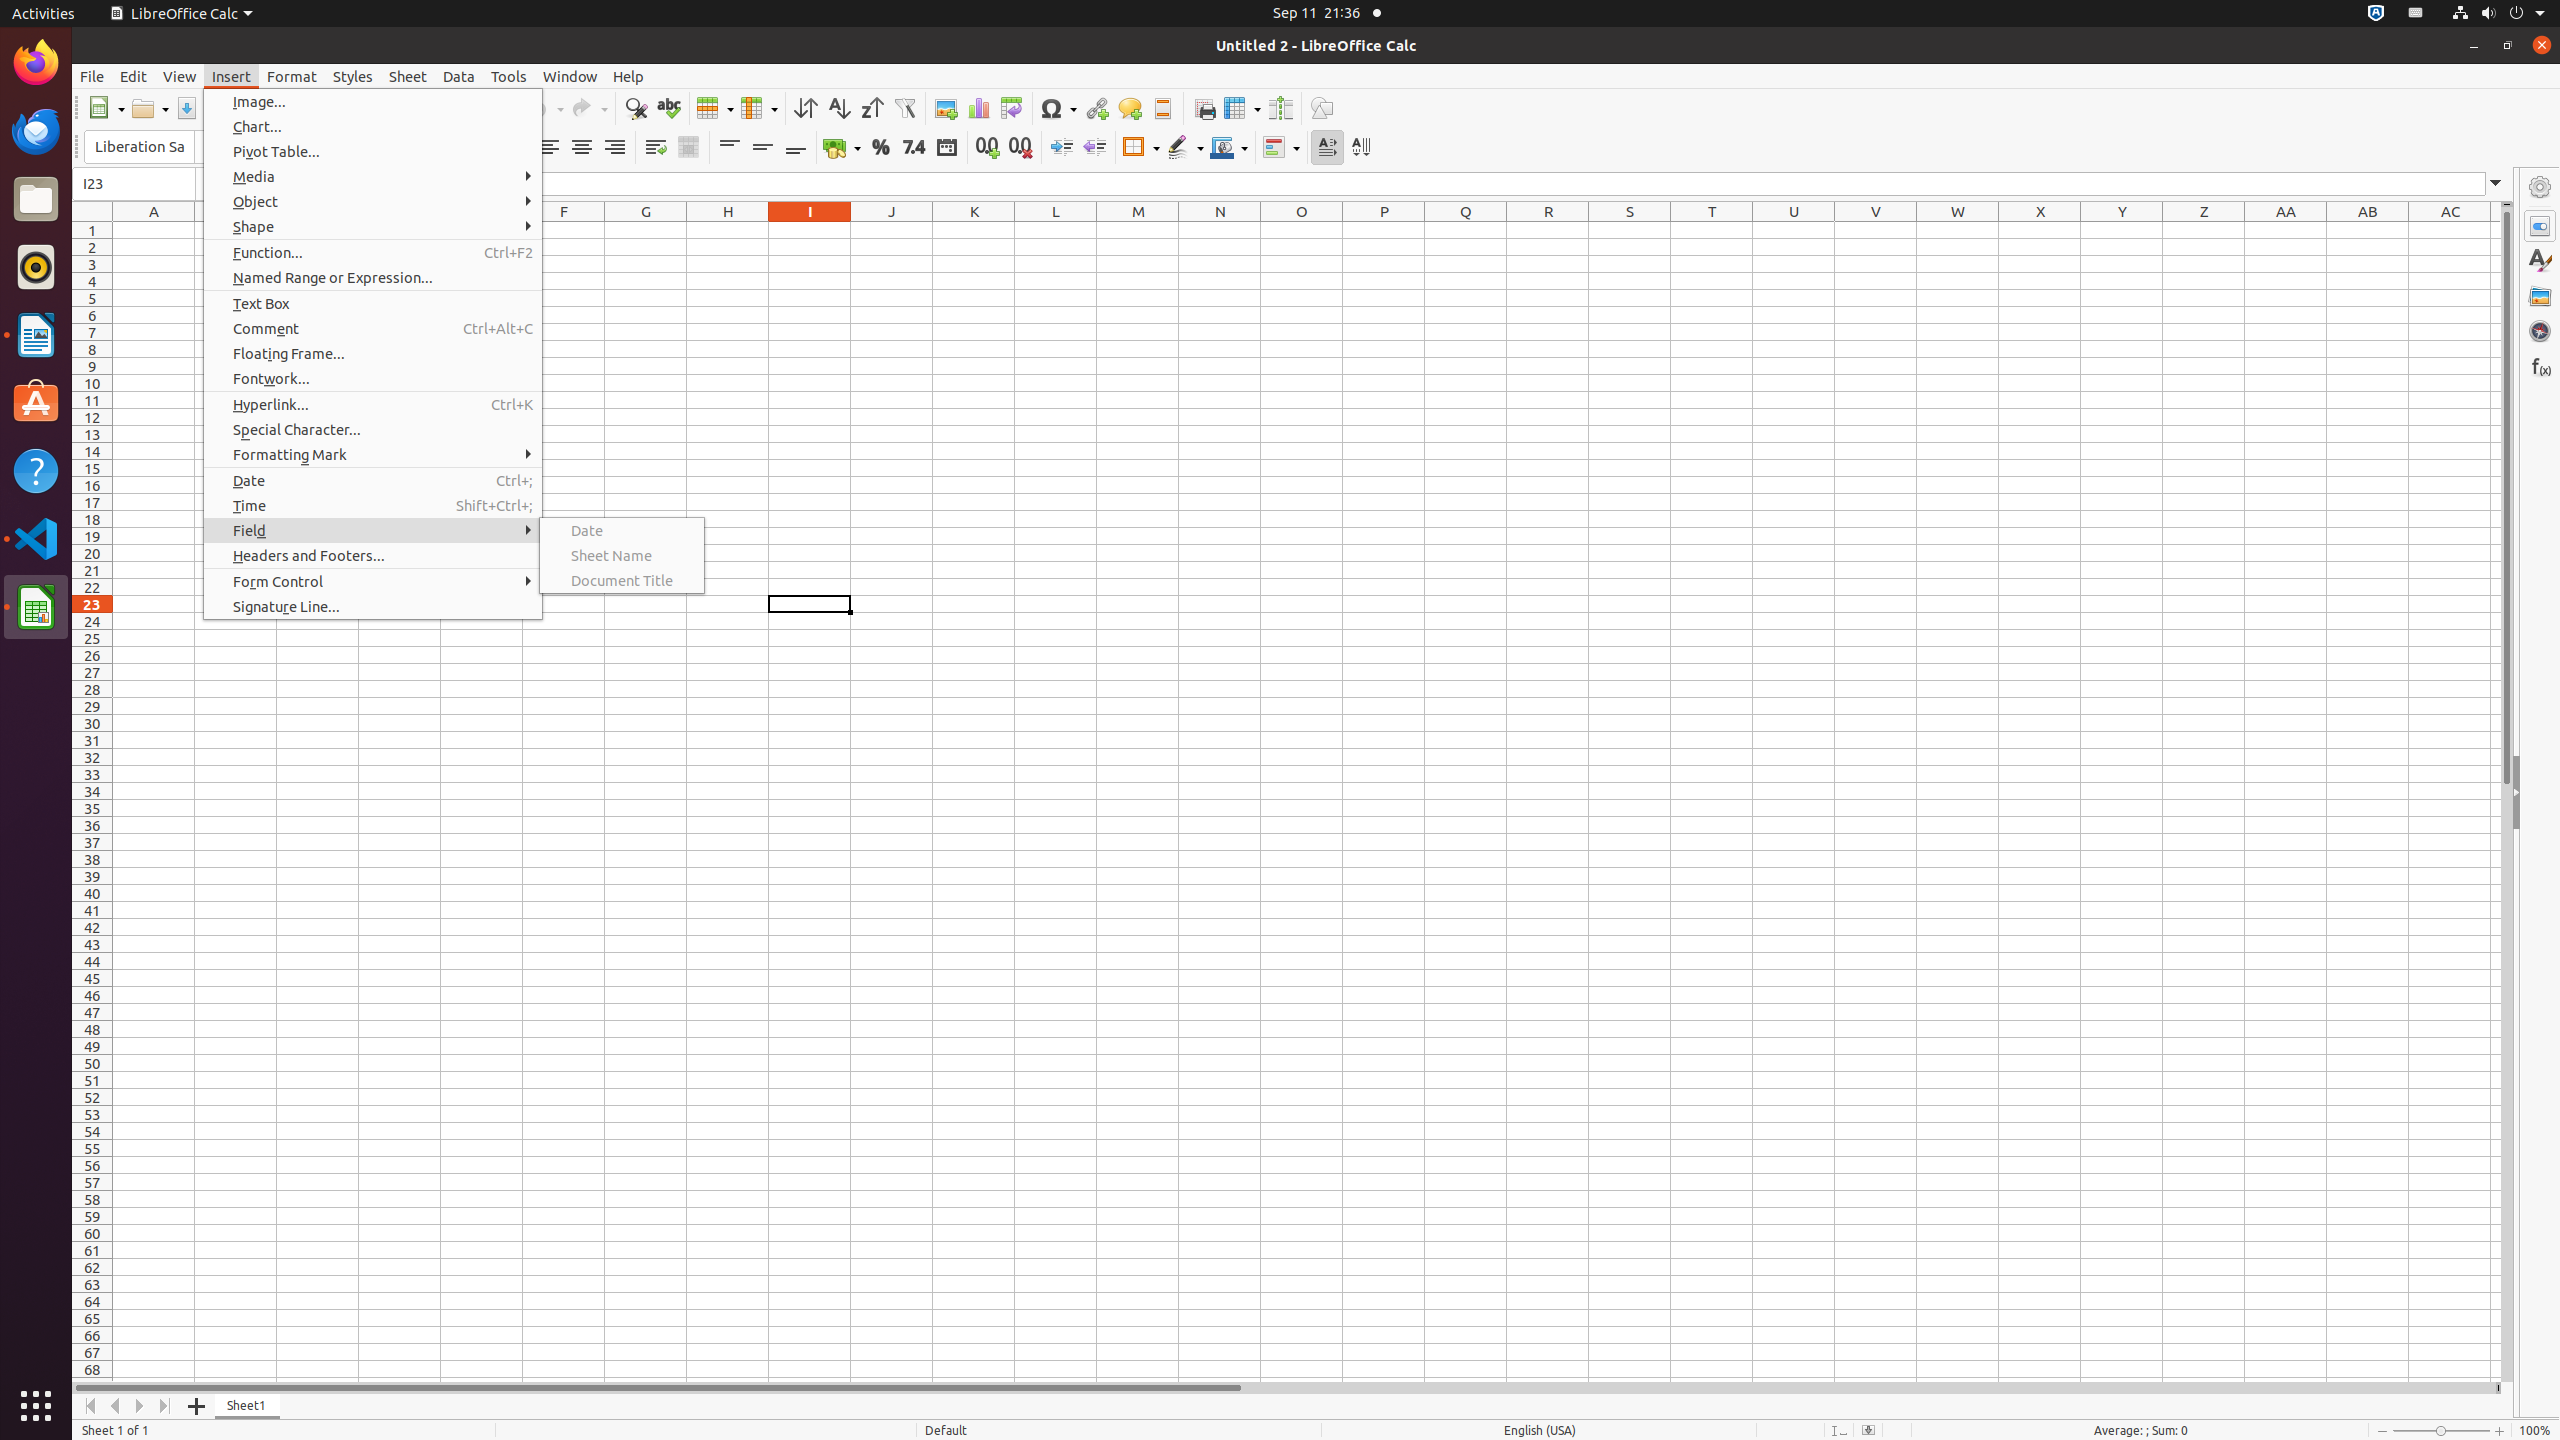 This screenshot has width=2560, height=1440. I want to click on Currency, so click(842, 148).